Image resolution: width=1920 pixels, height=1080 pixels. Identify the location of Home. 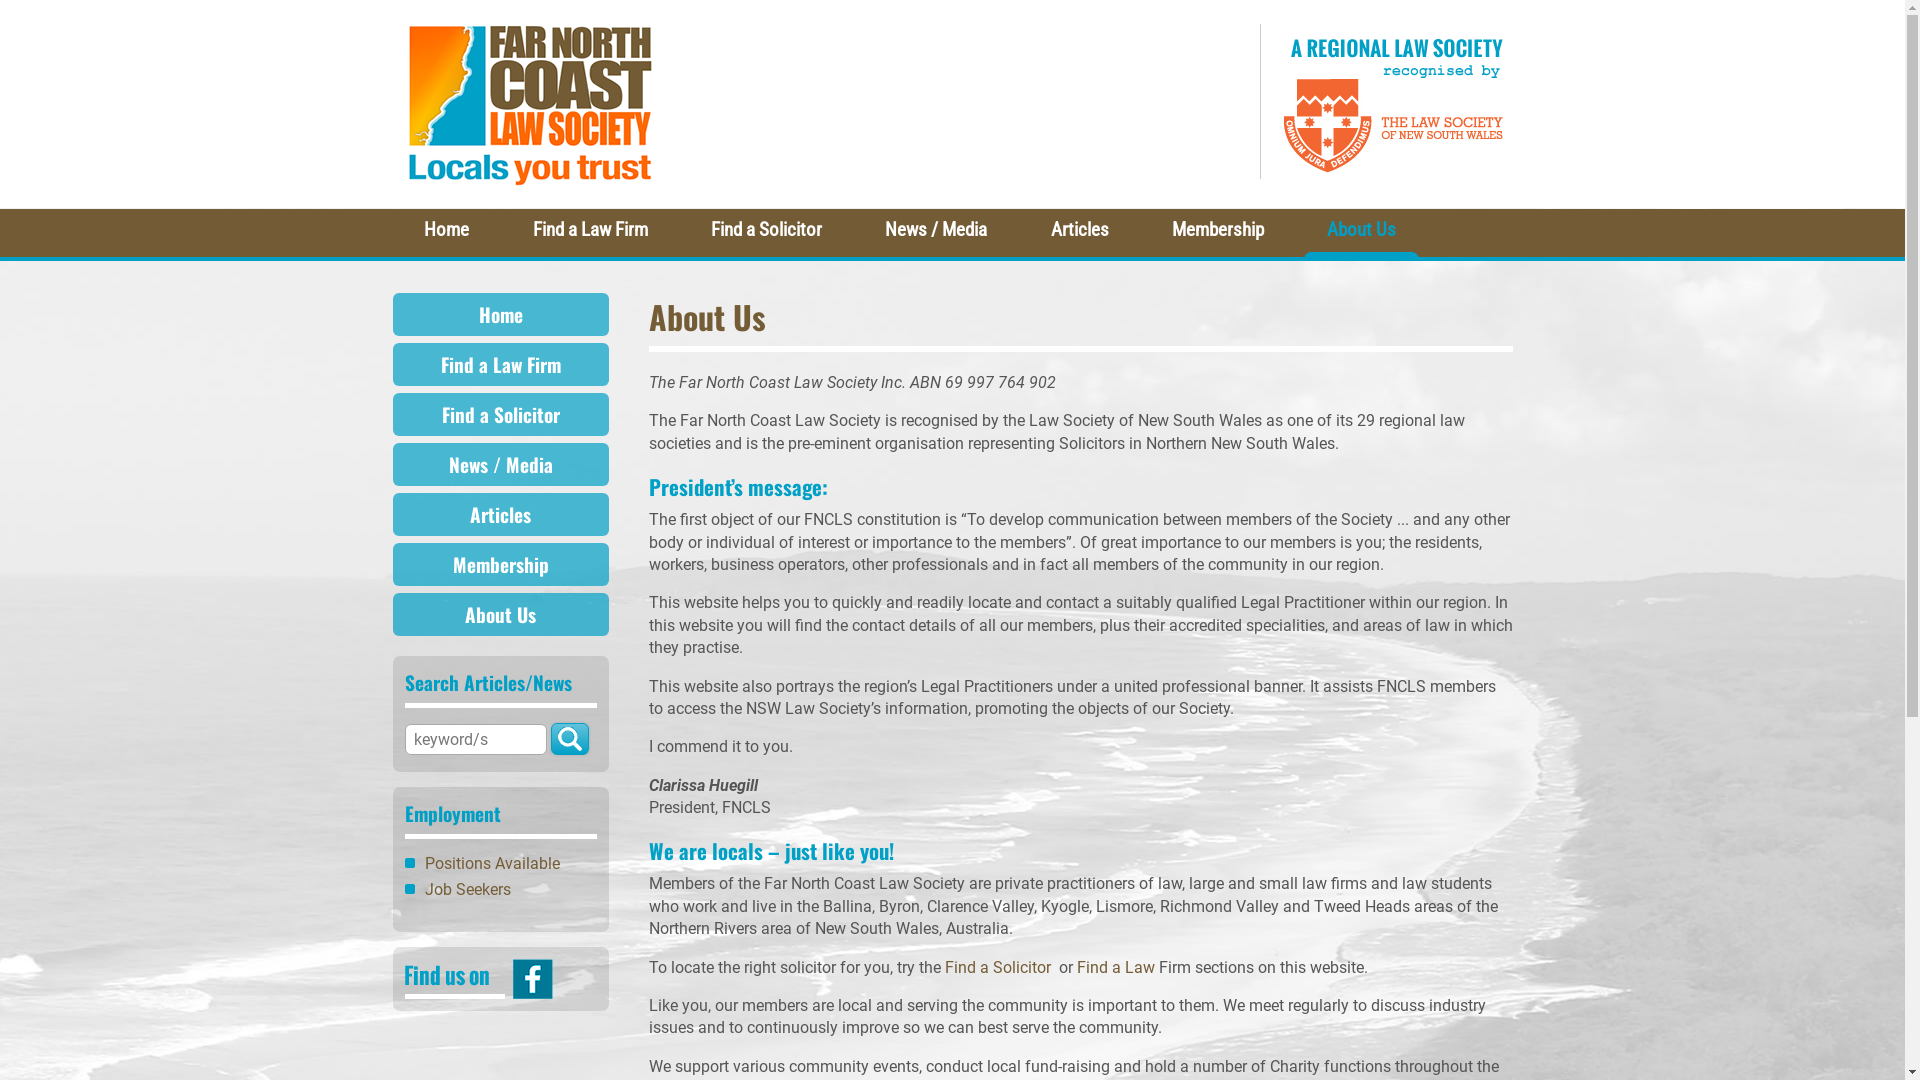
(500, 314).